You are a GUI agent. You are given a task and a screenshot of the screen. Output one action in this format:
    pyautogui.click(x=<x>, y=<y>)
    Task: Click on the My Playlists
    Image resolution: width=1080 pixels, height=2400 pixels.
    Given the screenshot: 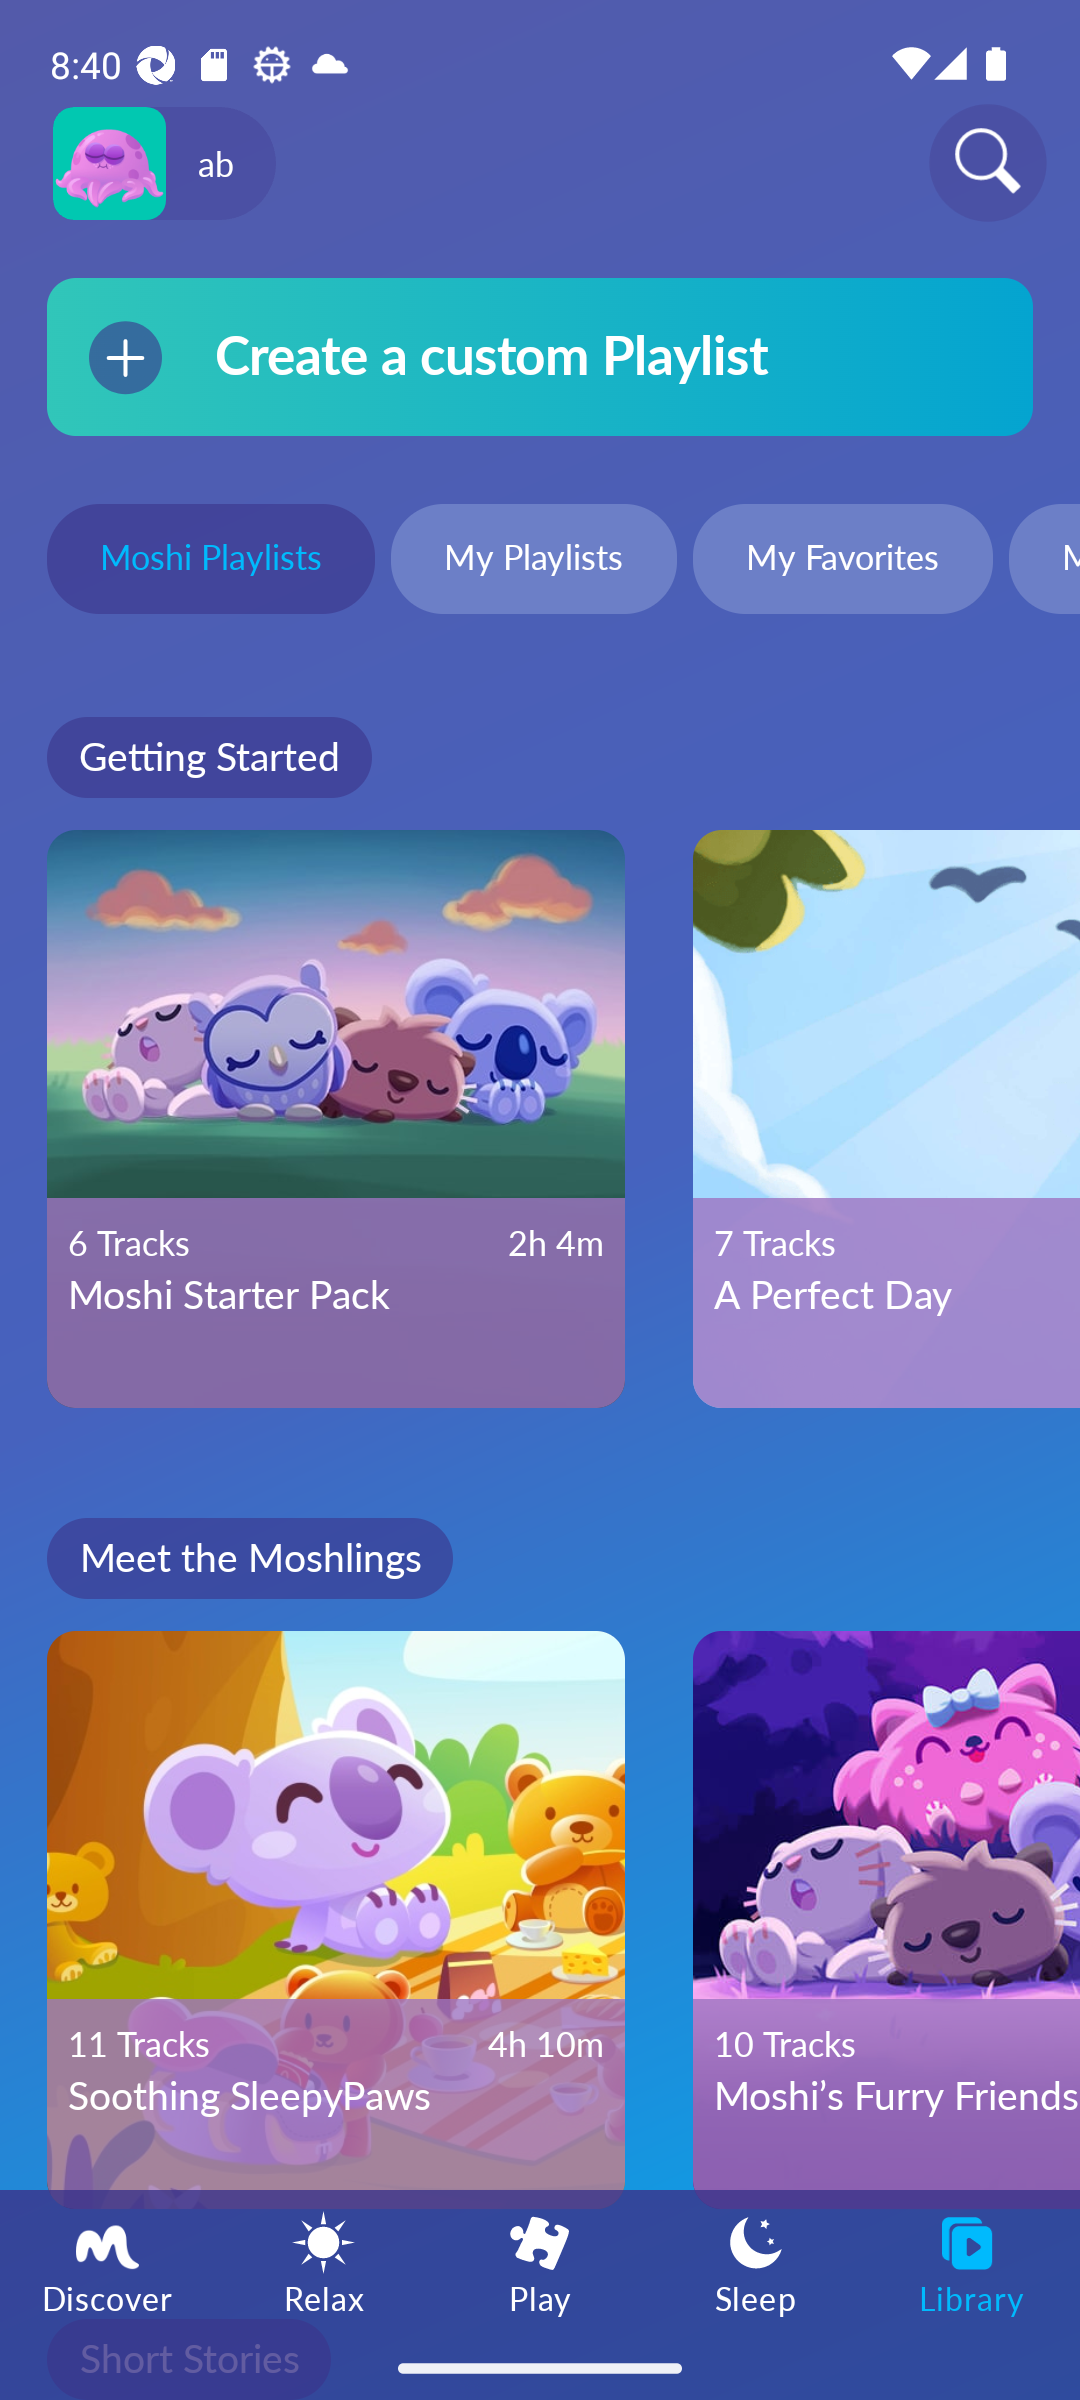 What is the action you would take?
    pyautogui.click(x=534, y=562)
    